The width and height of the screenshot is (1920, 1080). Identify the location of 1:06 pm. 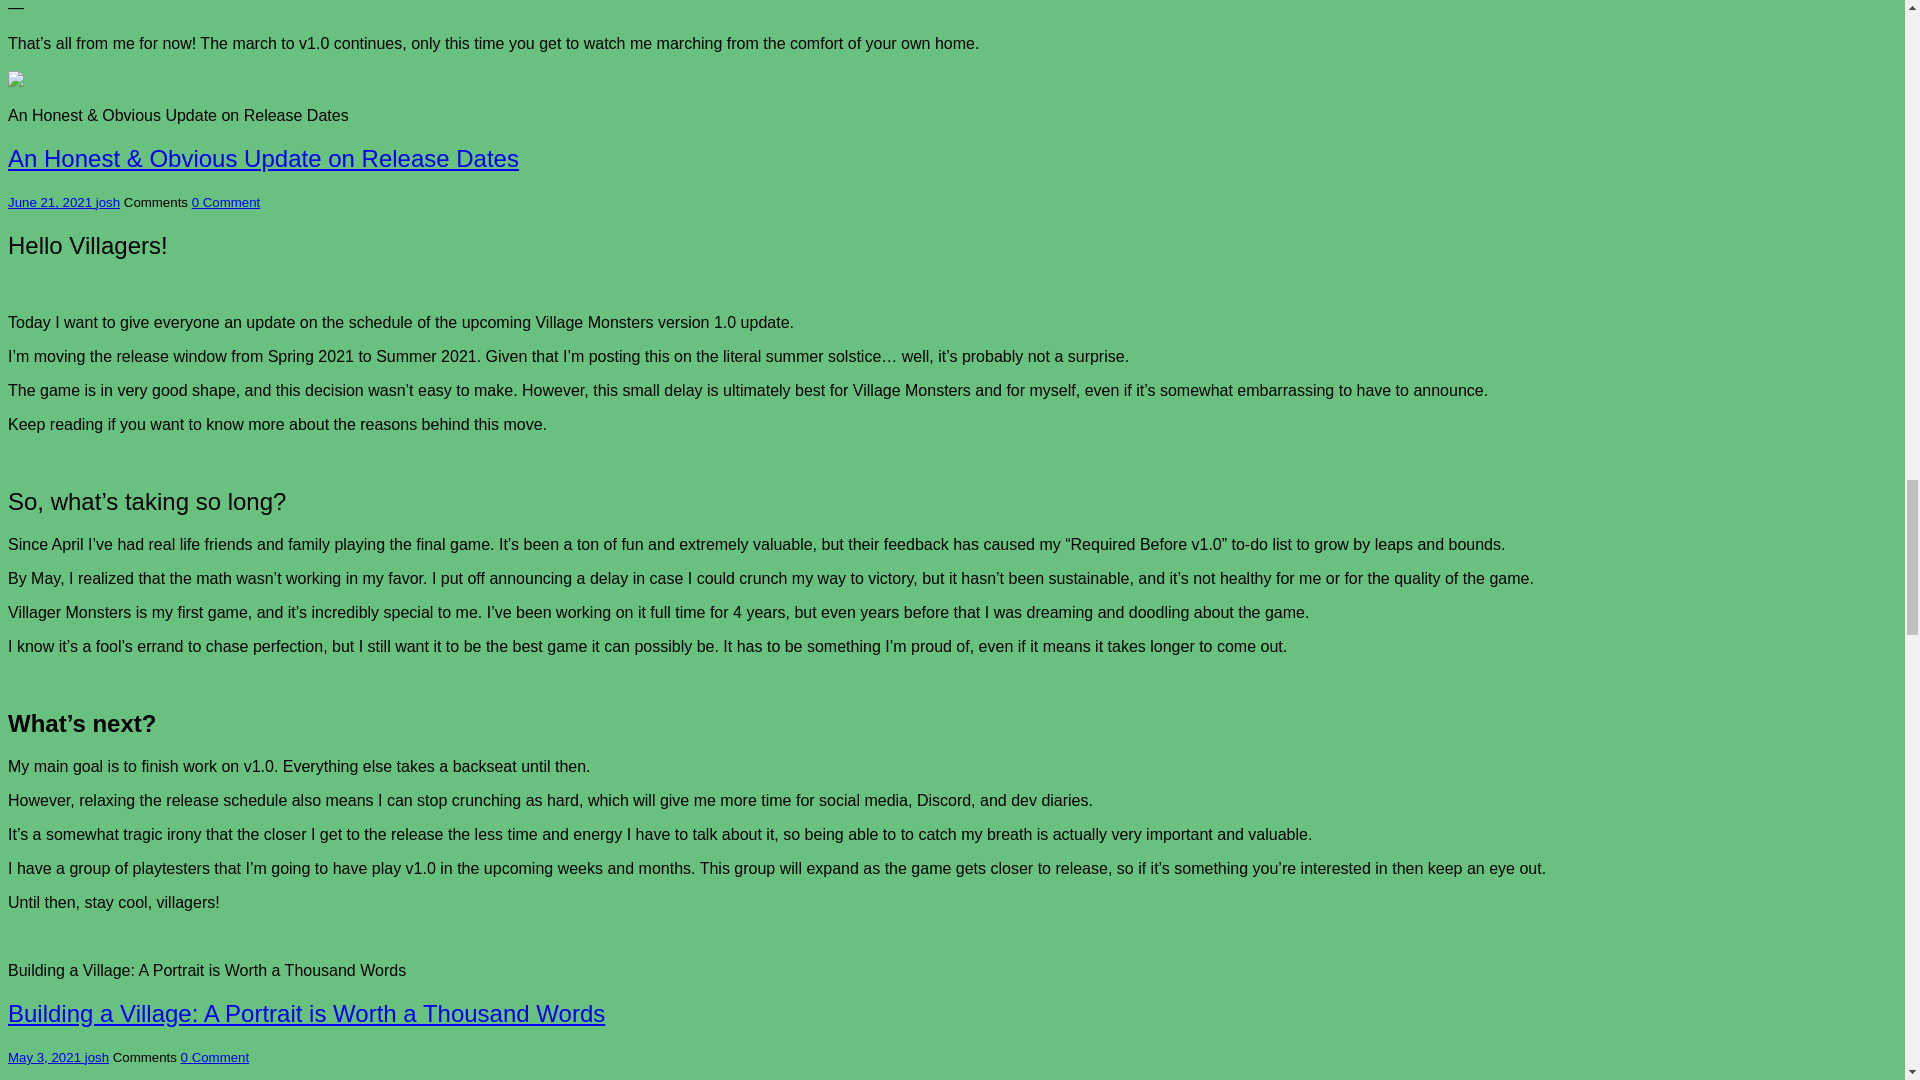
(52, 202).